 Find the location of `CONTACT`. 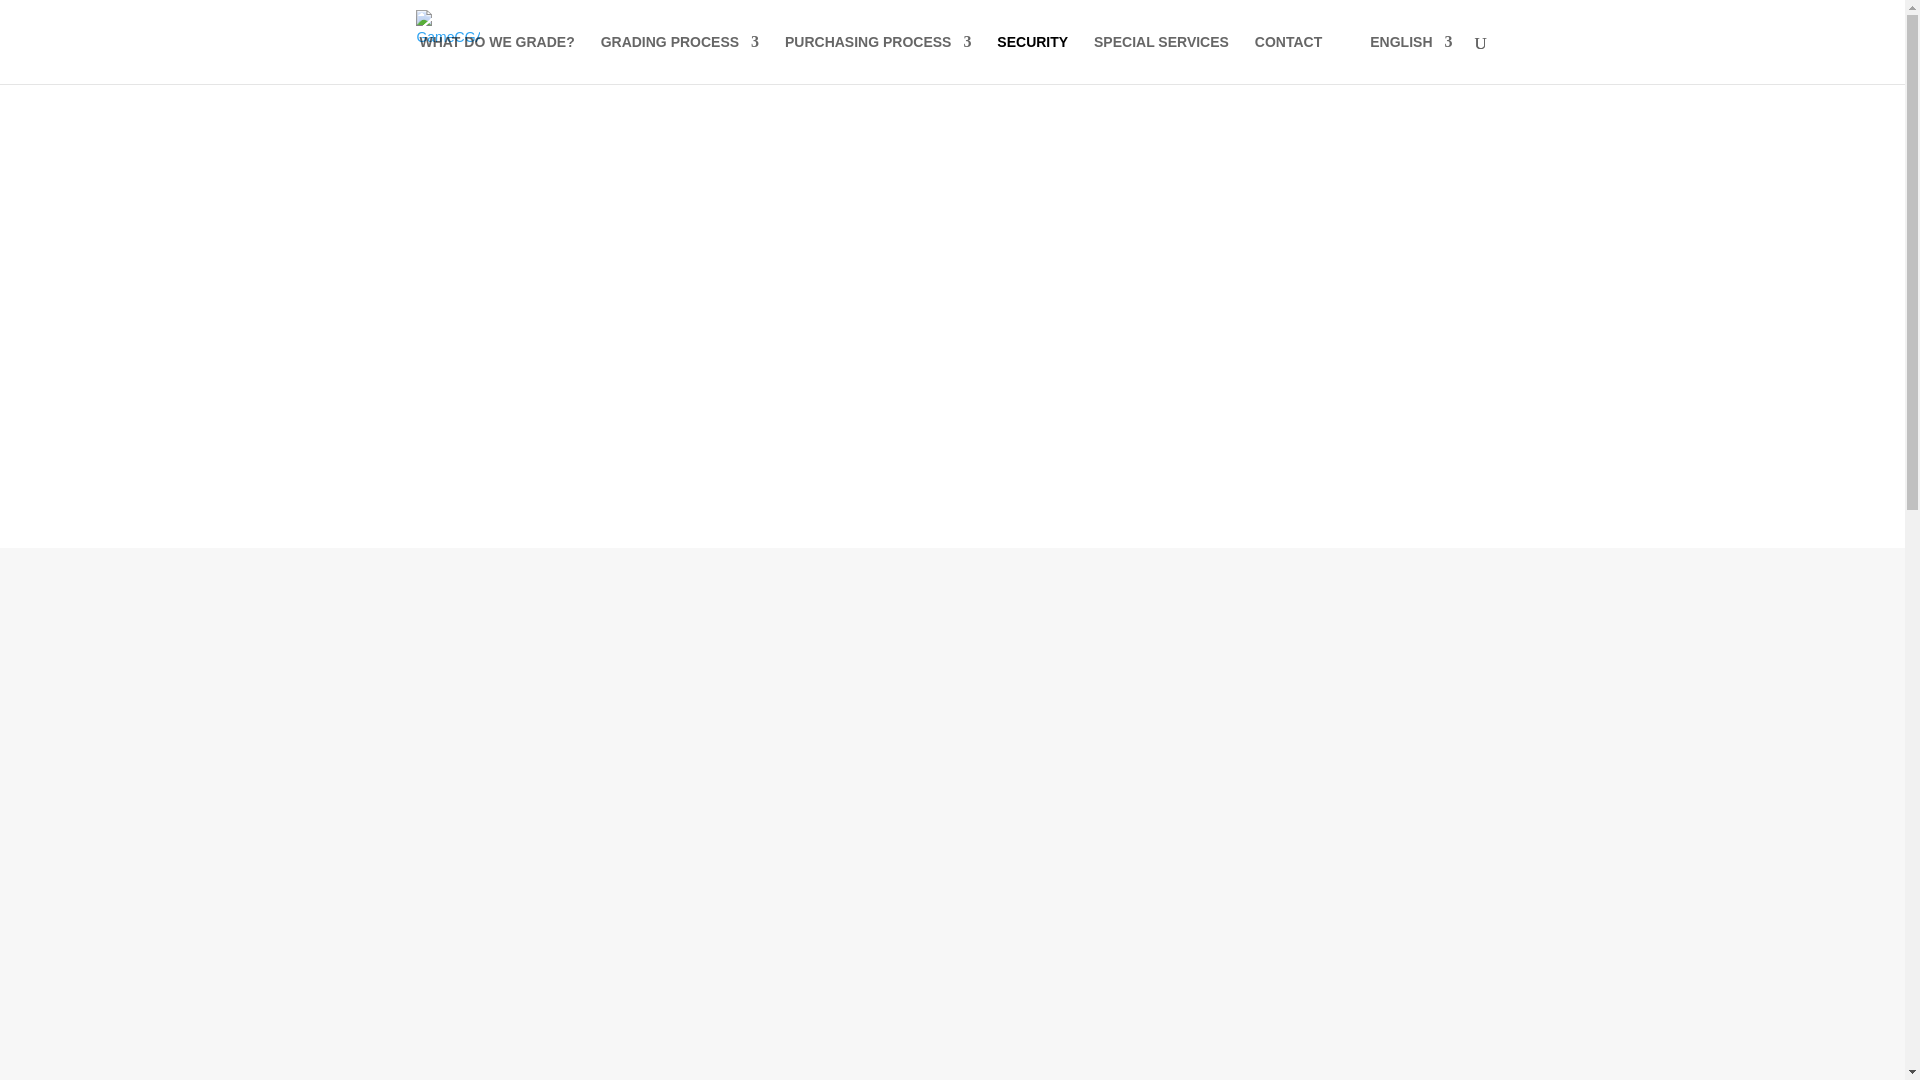

CONTACT is located at coordinates (1288, 59).